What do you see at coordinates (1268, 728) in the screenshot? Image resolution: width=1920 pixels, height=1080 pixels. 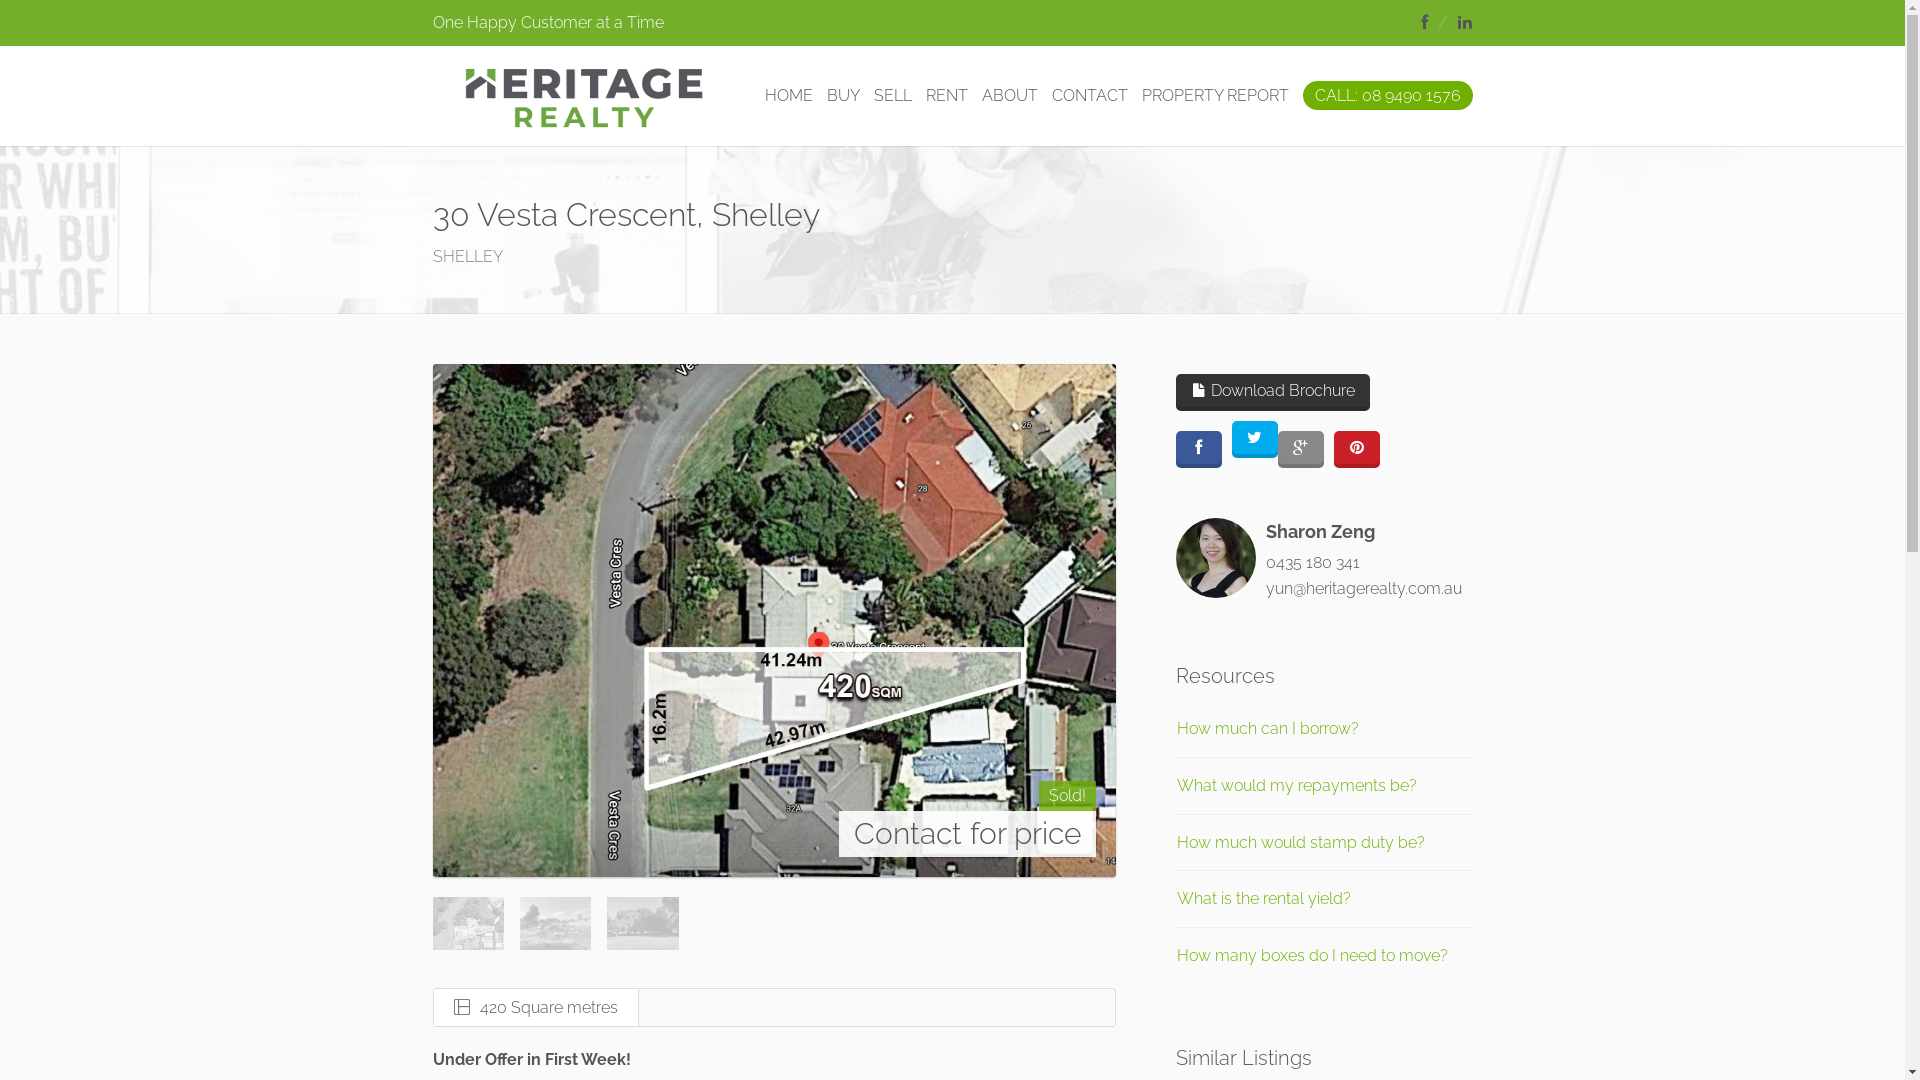 I see `How much can I borrow?` at bounding box center [1268, 728].